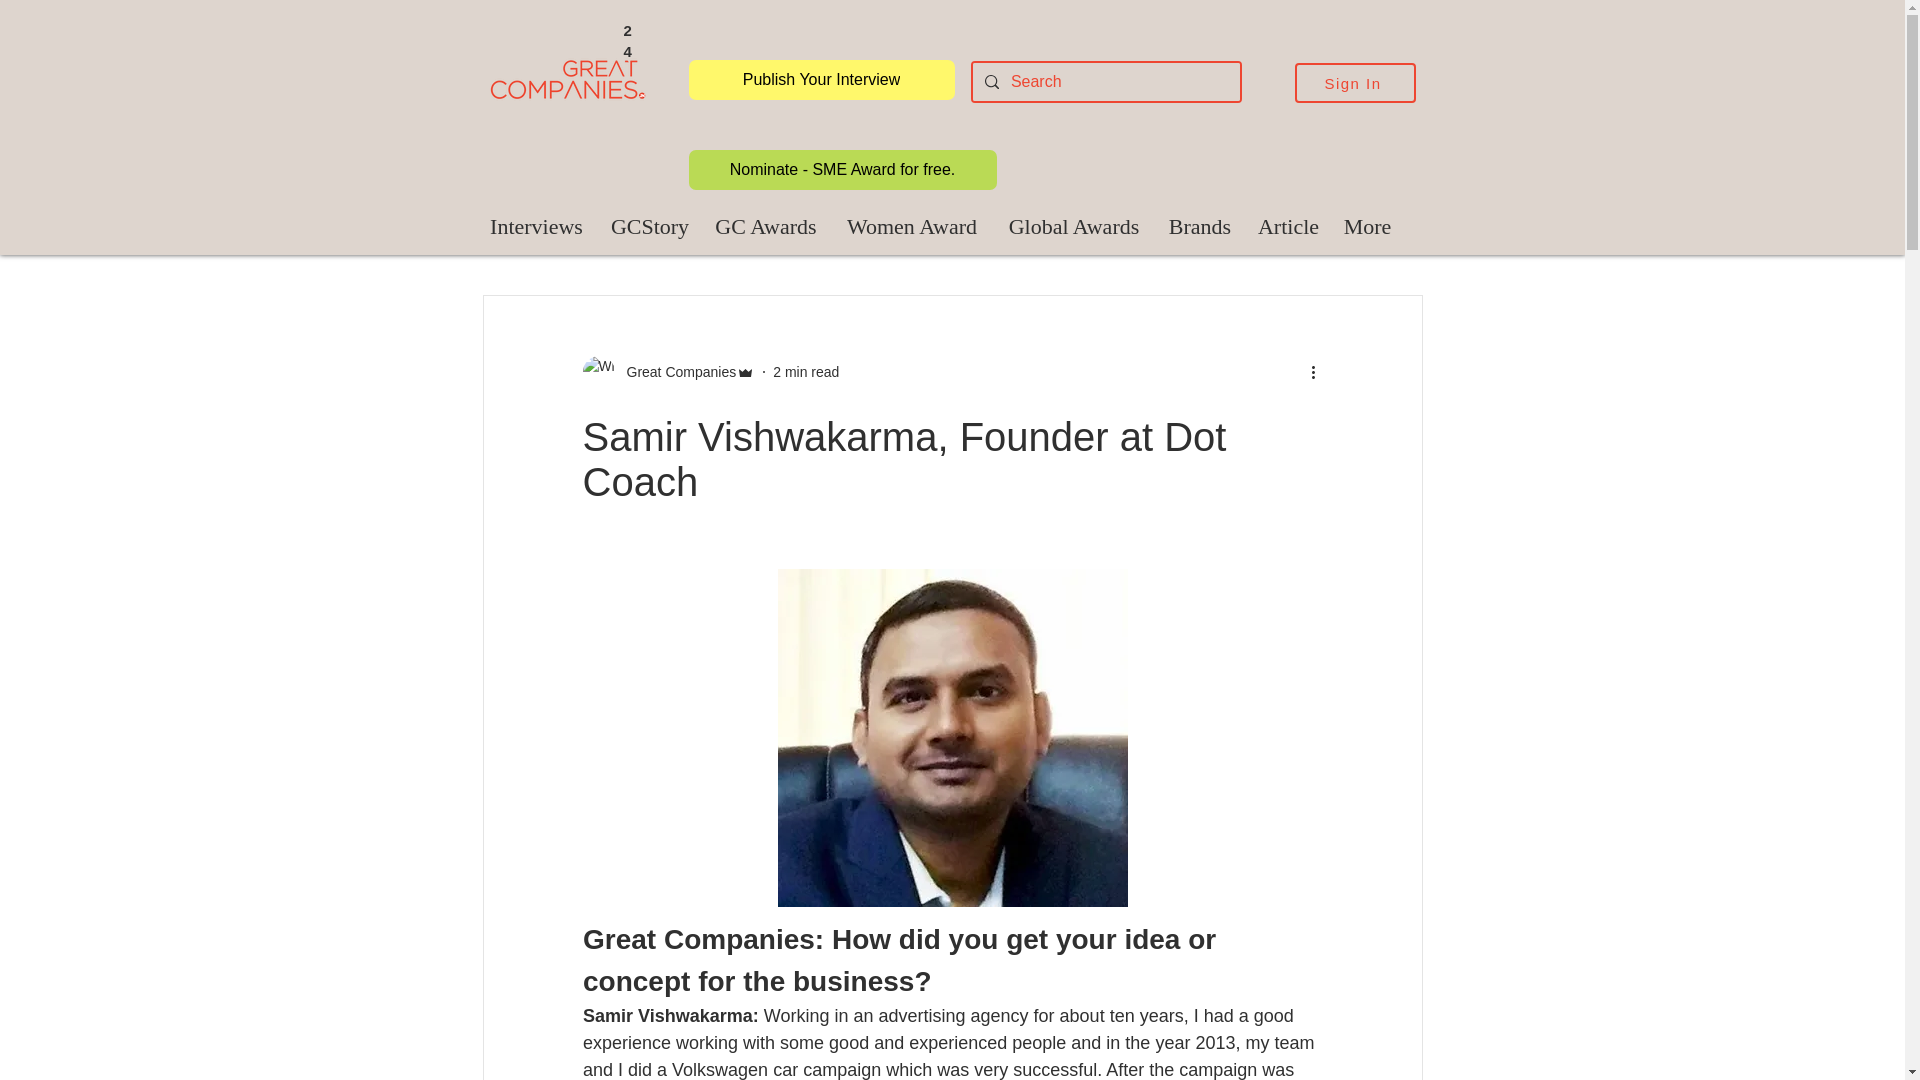  Describe the element at coordinates (648, 226) in the screenshot. I see `GCStory` at that location.